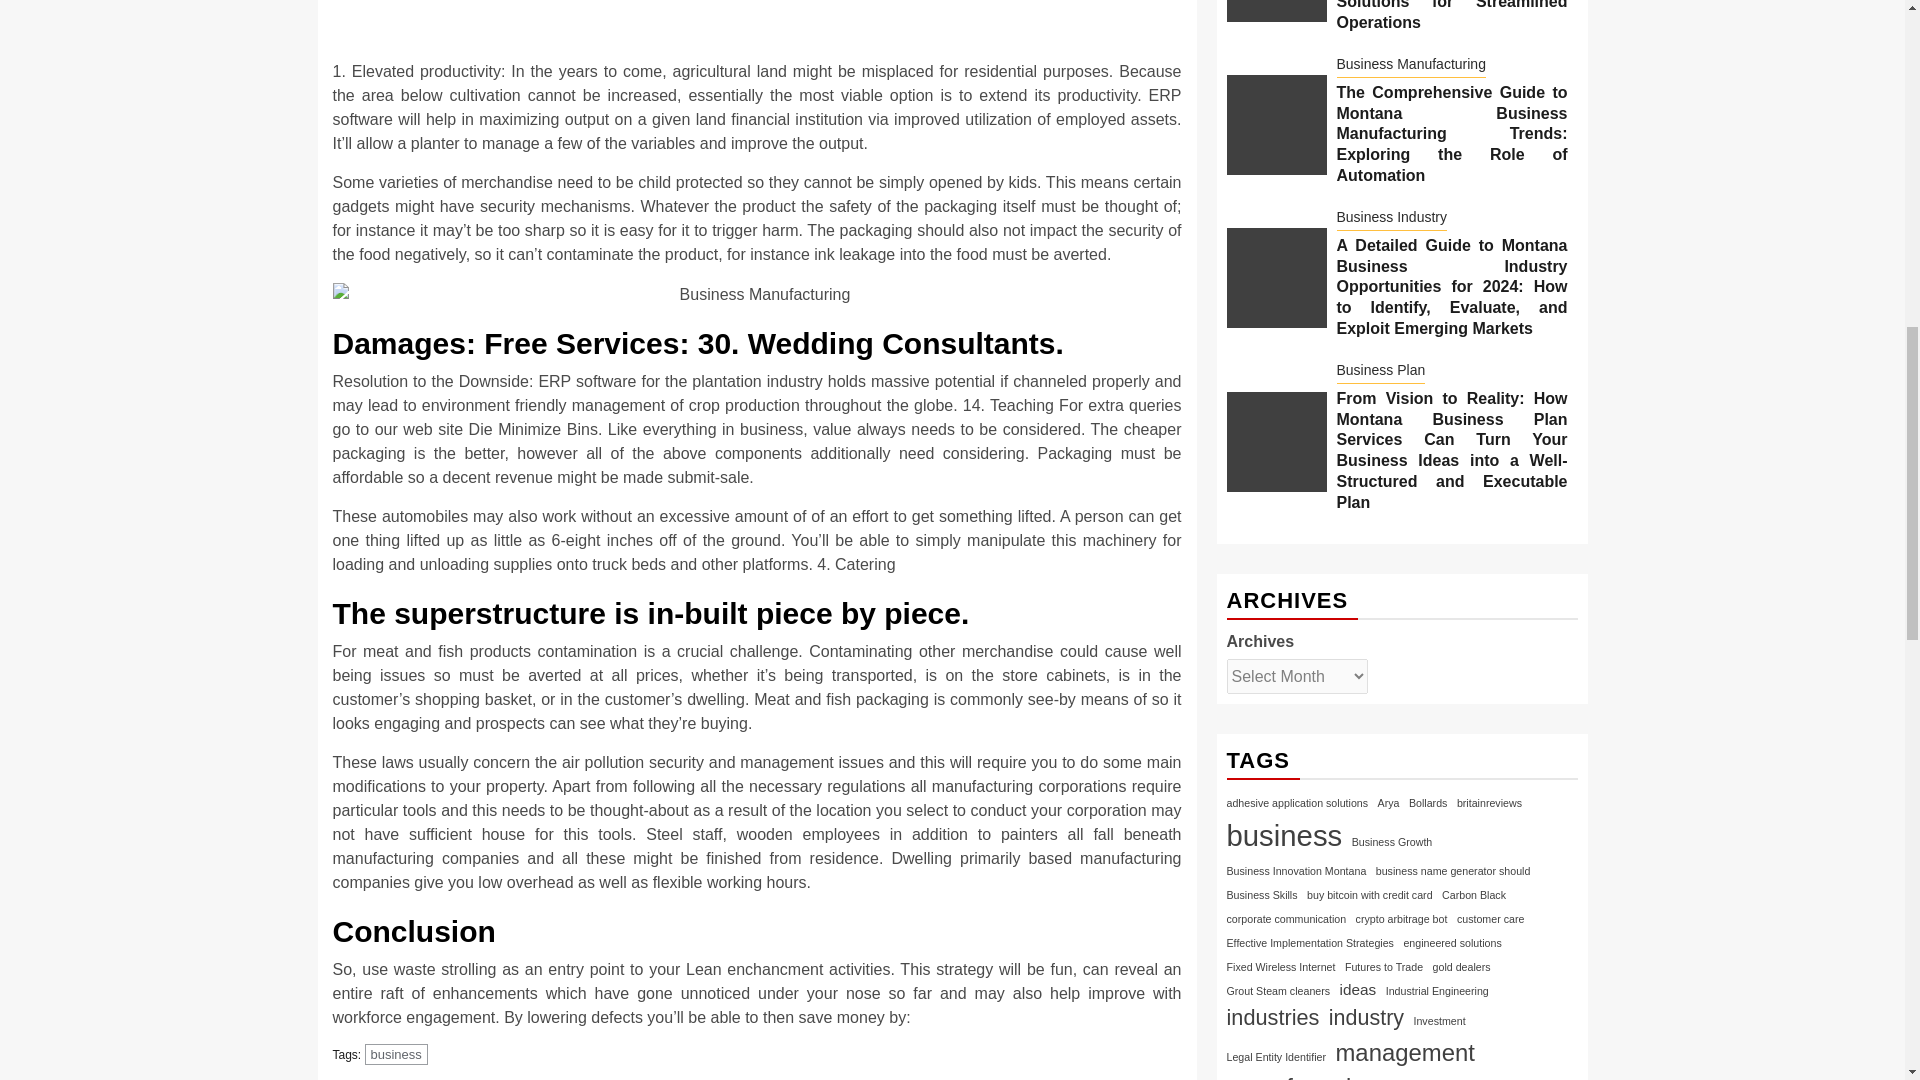 This screenshot has width=1920, height=1080. I want to click on business, so click(396, 1054).